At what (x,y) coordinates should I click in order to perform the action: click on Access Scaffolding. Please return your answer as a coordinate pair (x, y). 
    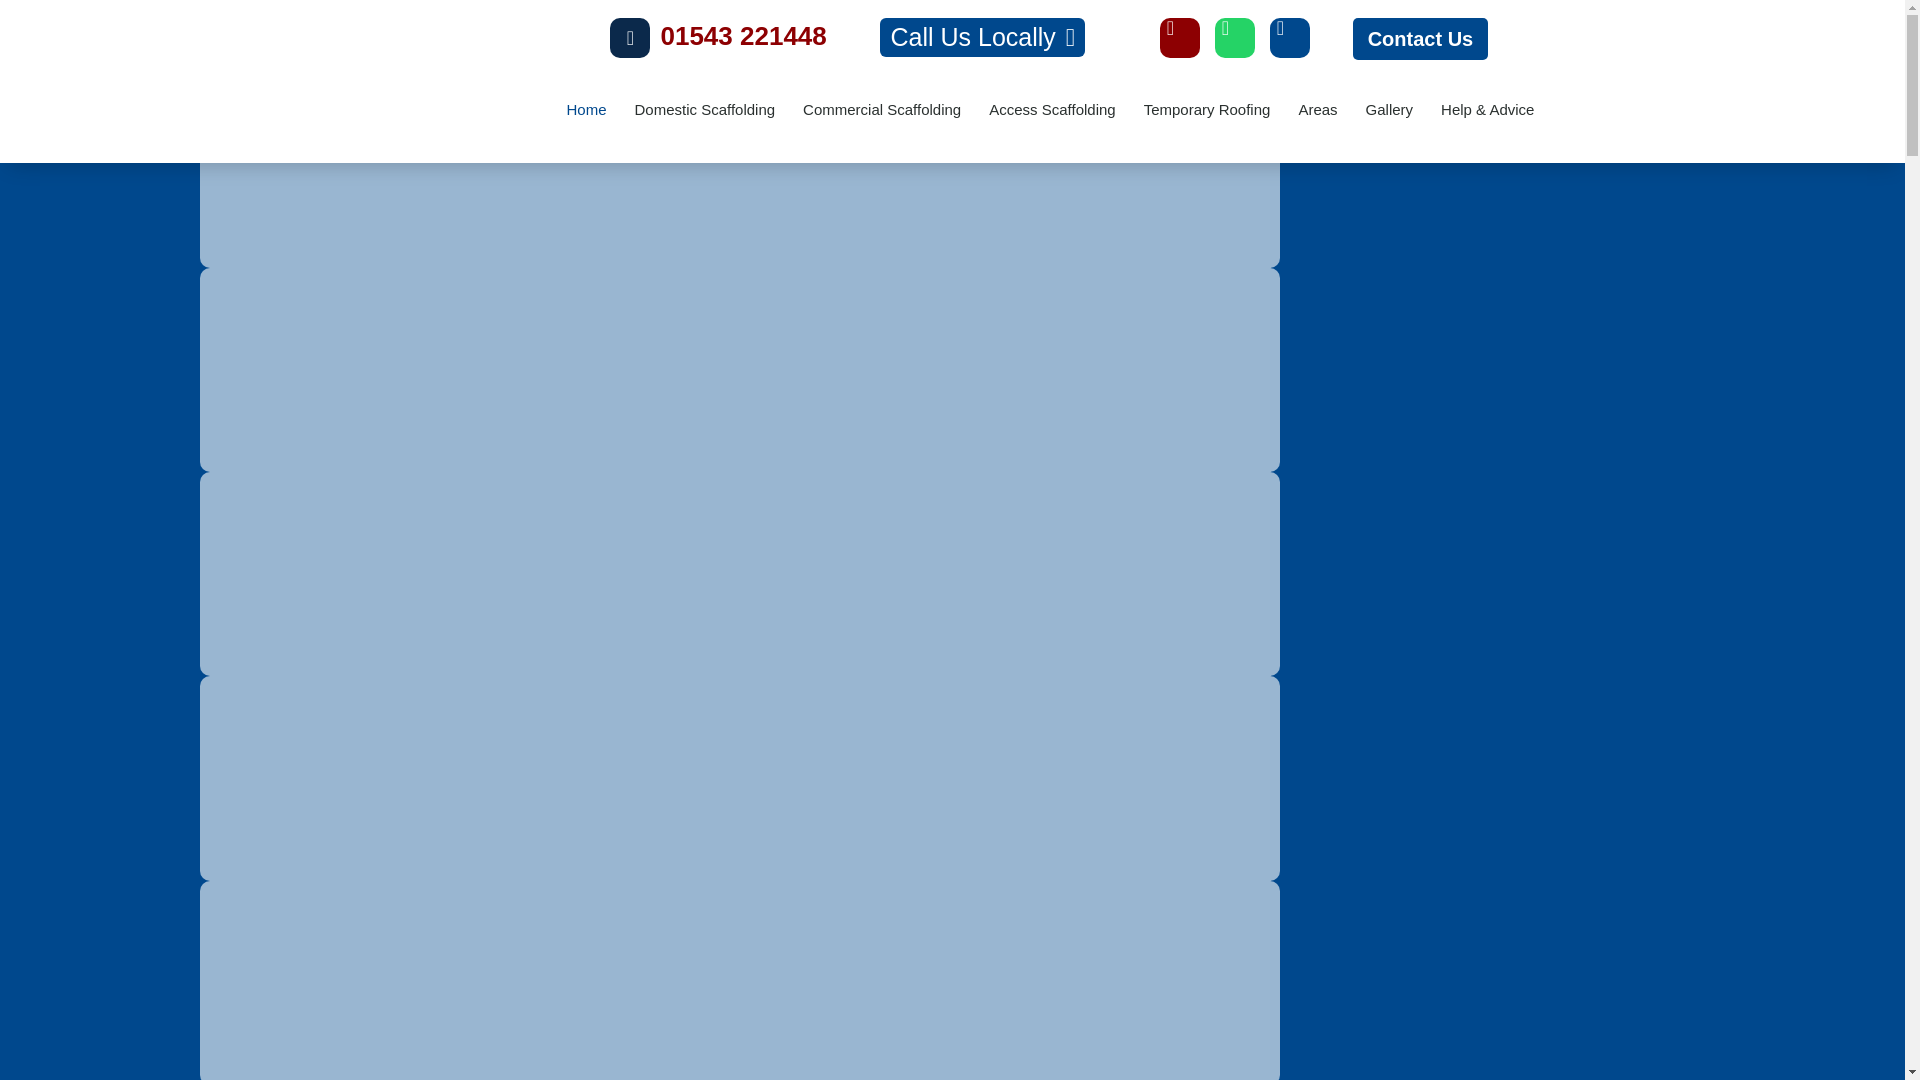
    Looking at the image, I should click on (1052, 110).